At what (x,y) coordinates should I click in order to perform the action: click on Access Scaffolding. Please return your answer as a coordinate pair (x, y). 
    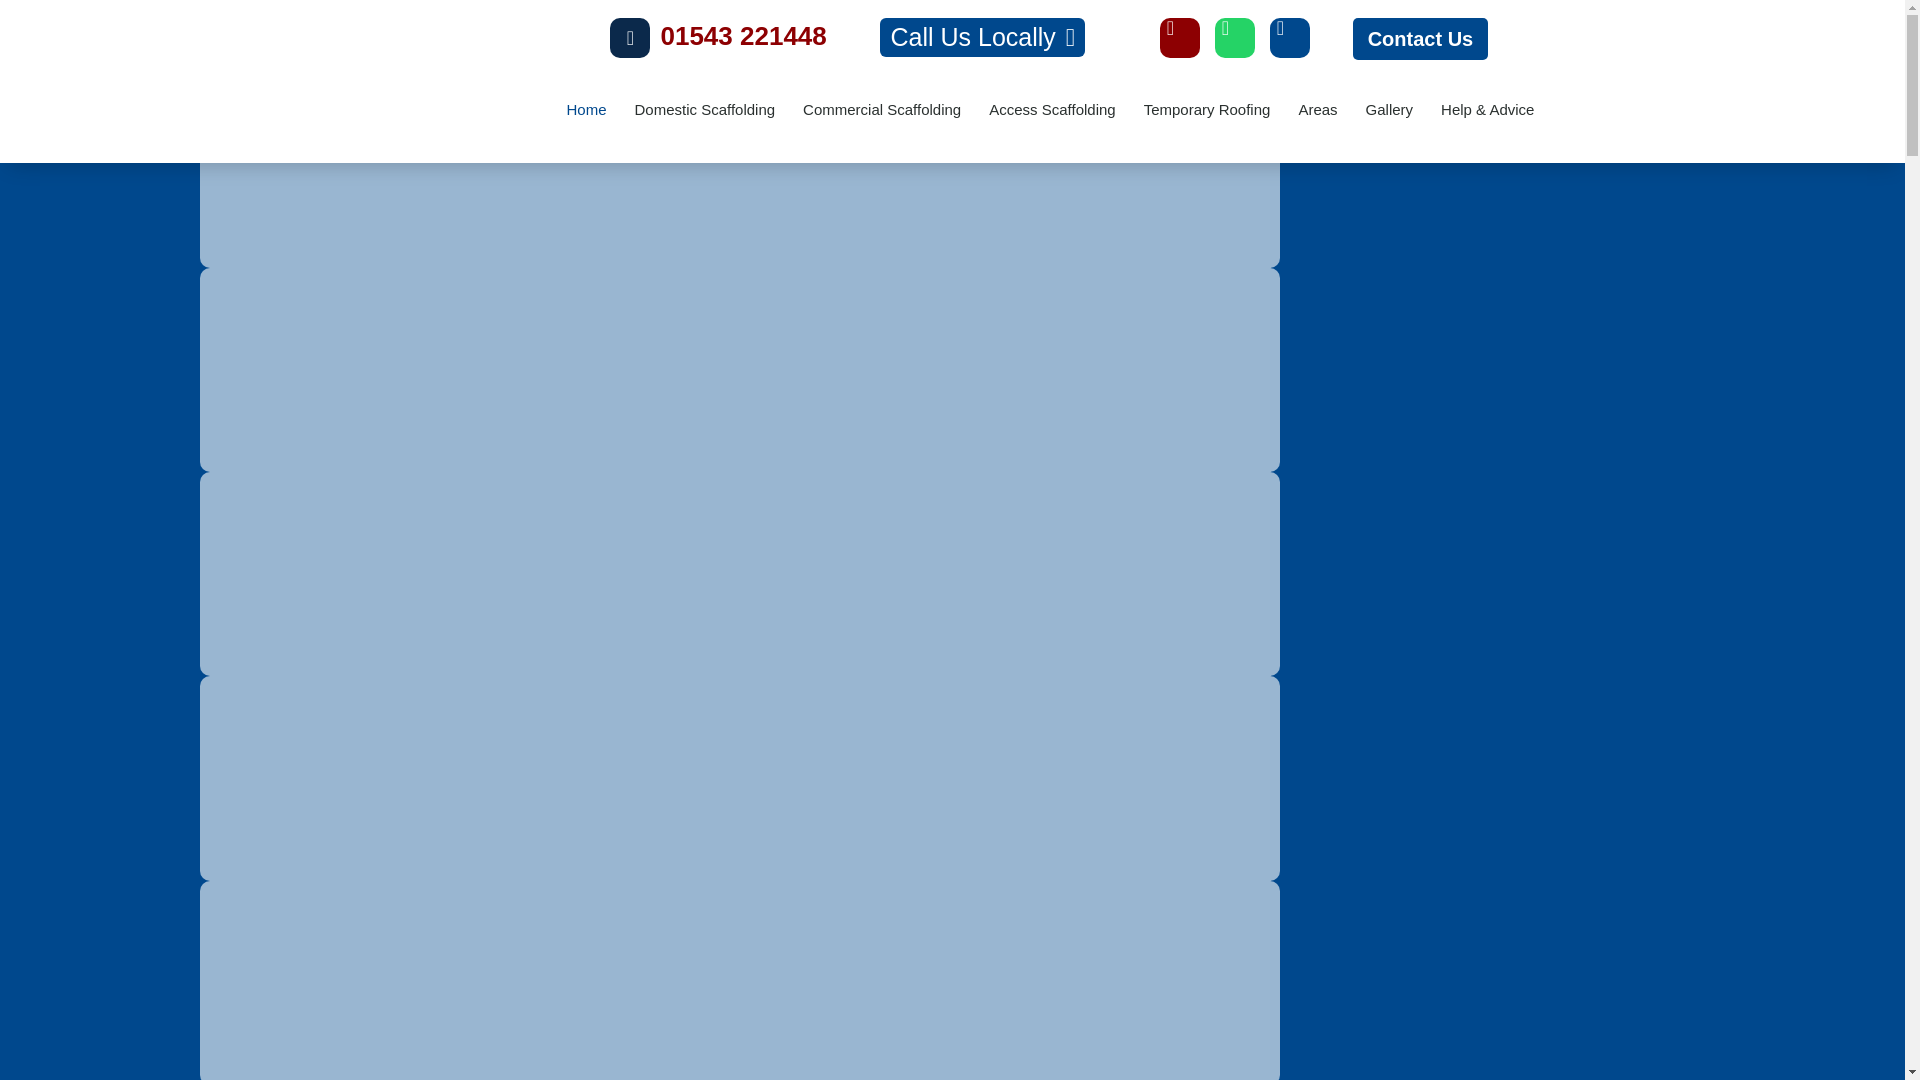
    Looking at the image, I should click on (1052, 110).